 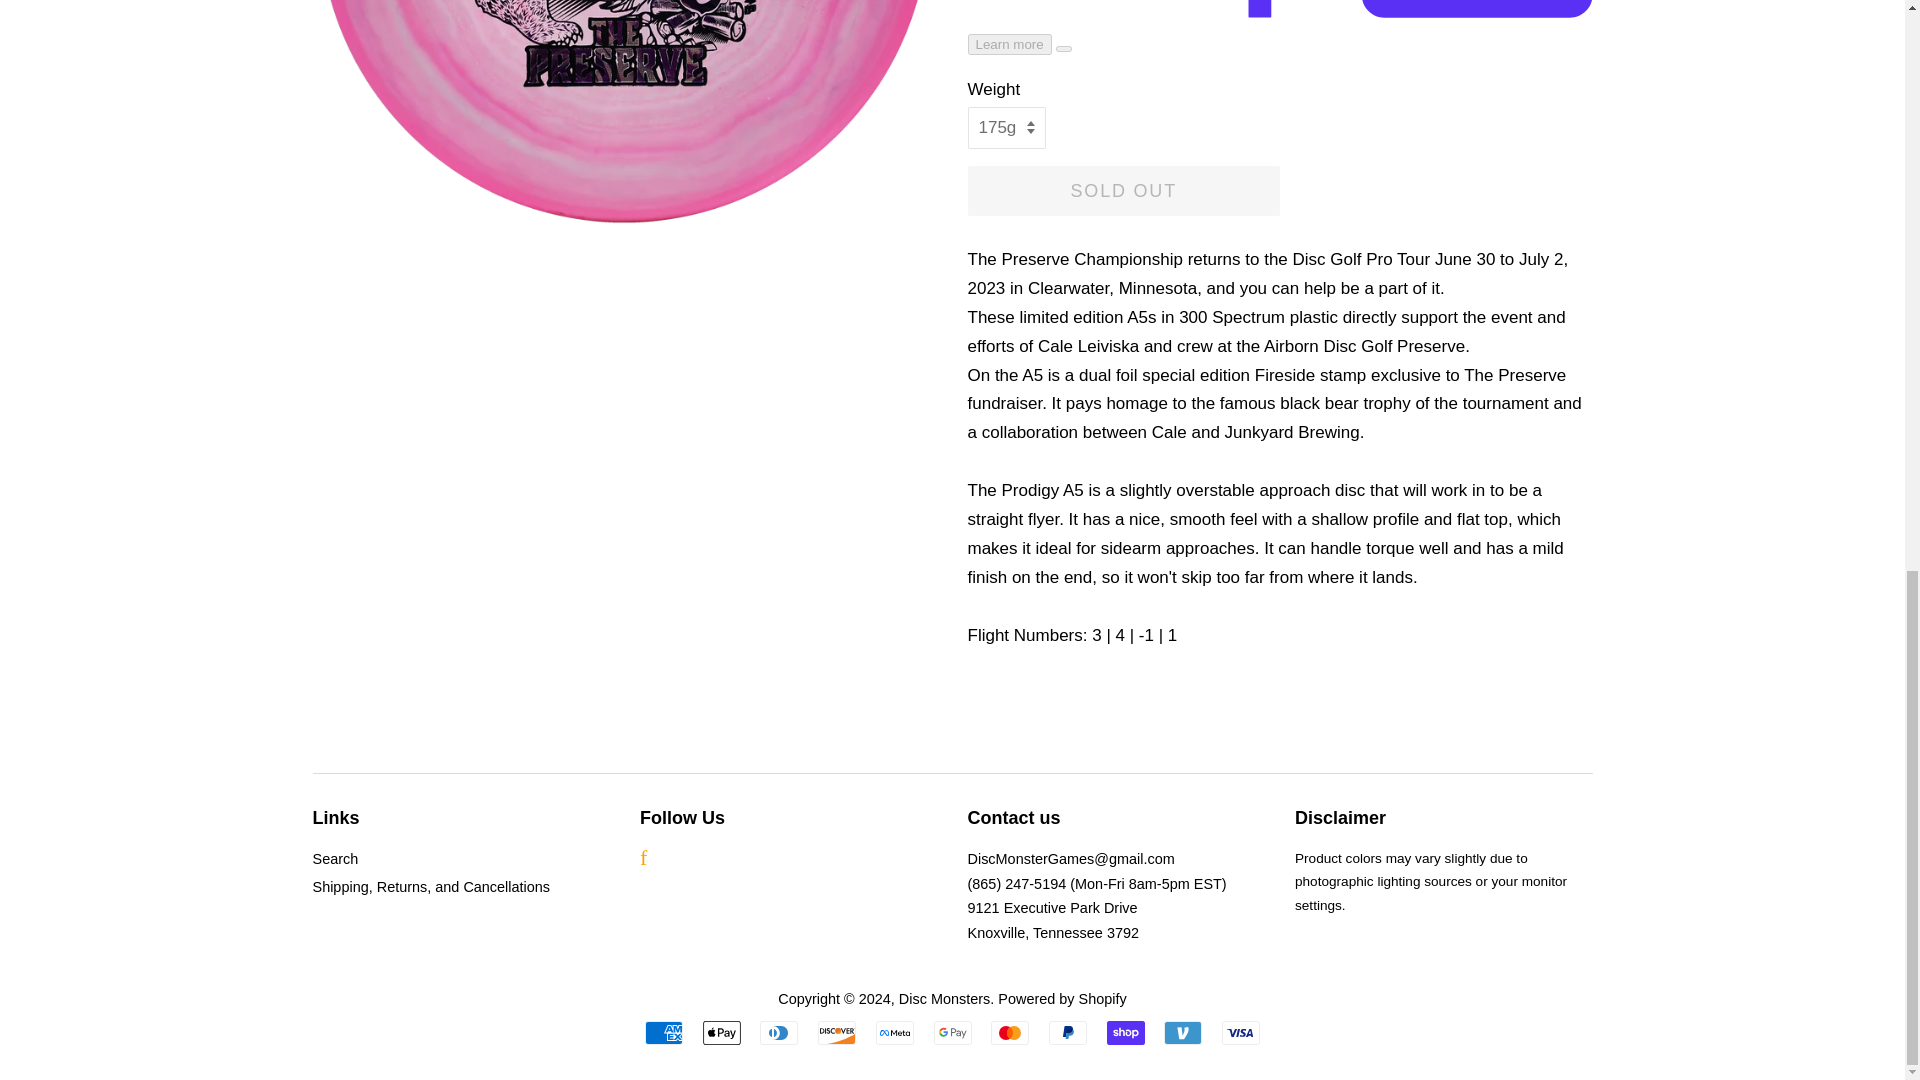 What do you see at coordinates (1240, 1032) in the screenshot?
I see `Visa` at bounding box center [1240, 1032].